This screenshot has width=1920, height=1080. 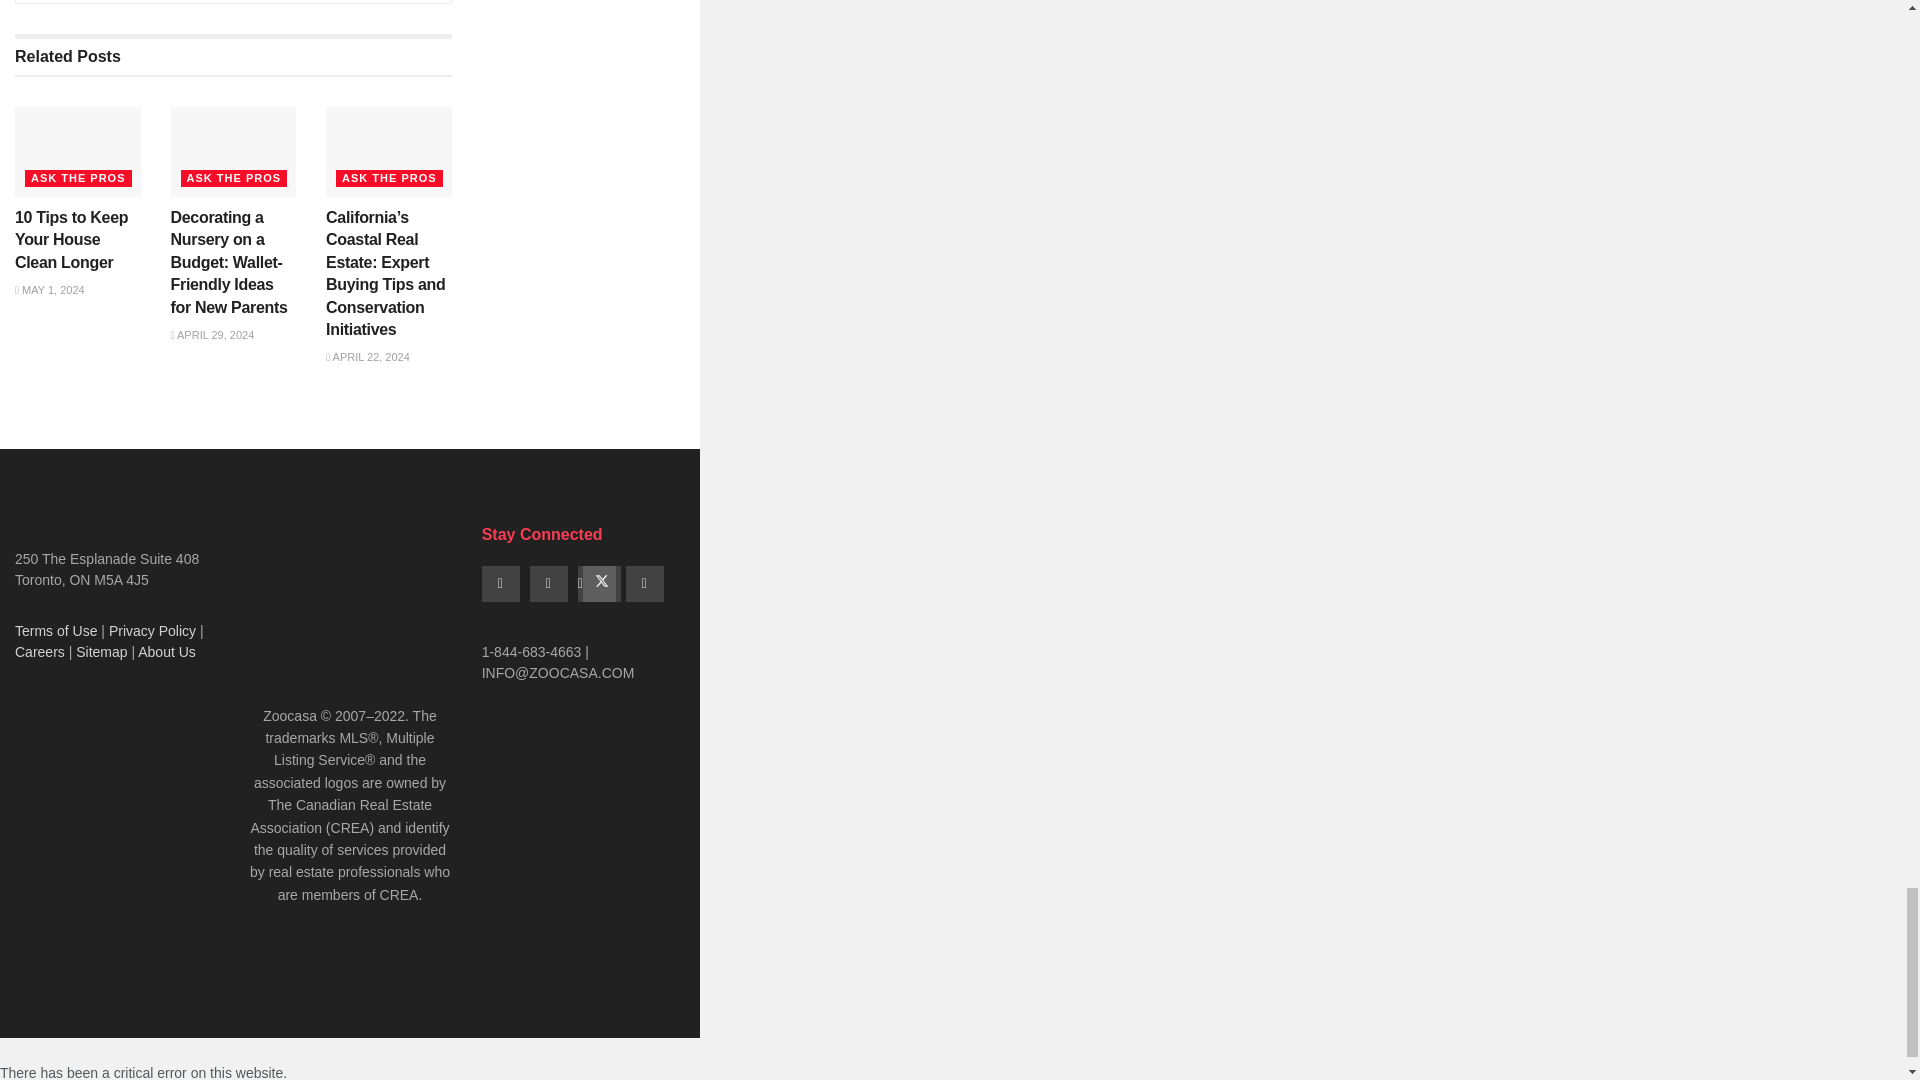 What do you see at coordinates (50, 290) in the screenshot?
I see `MAY 1, 2024` at bounding box center [50, 290].